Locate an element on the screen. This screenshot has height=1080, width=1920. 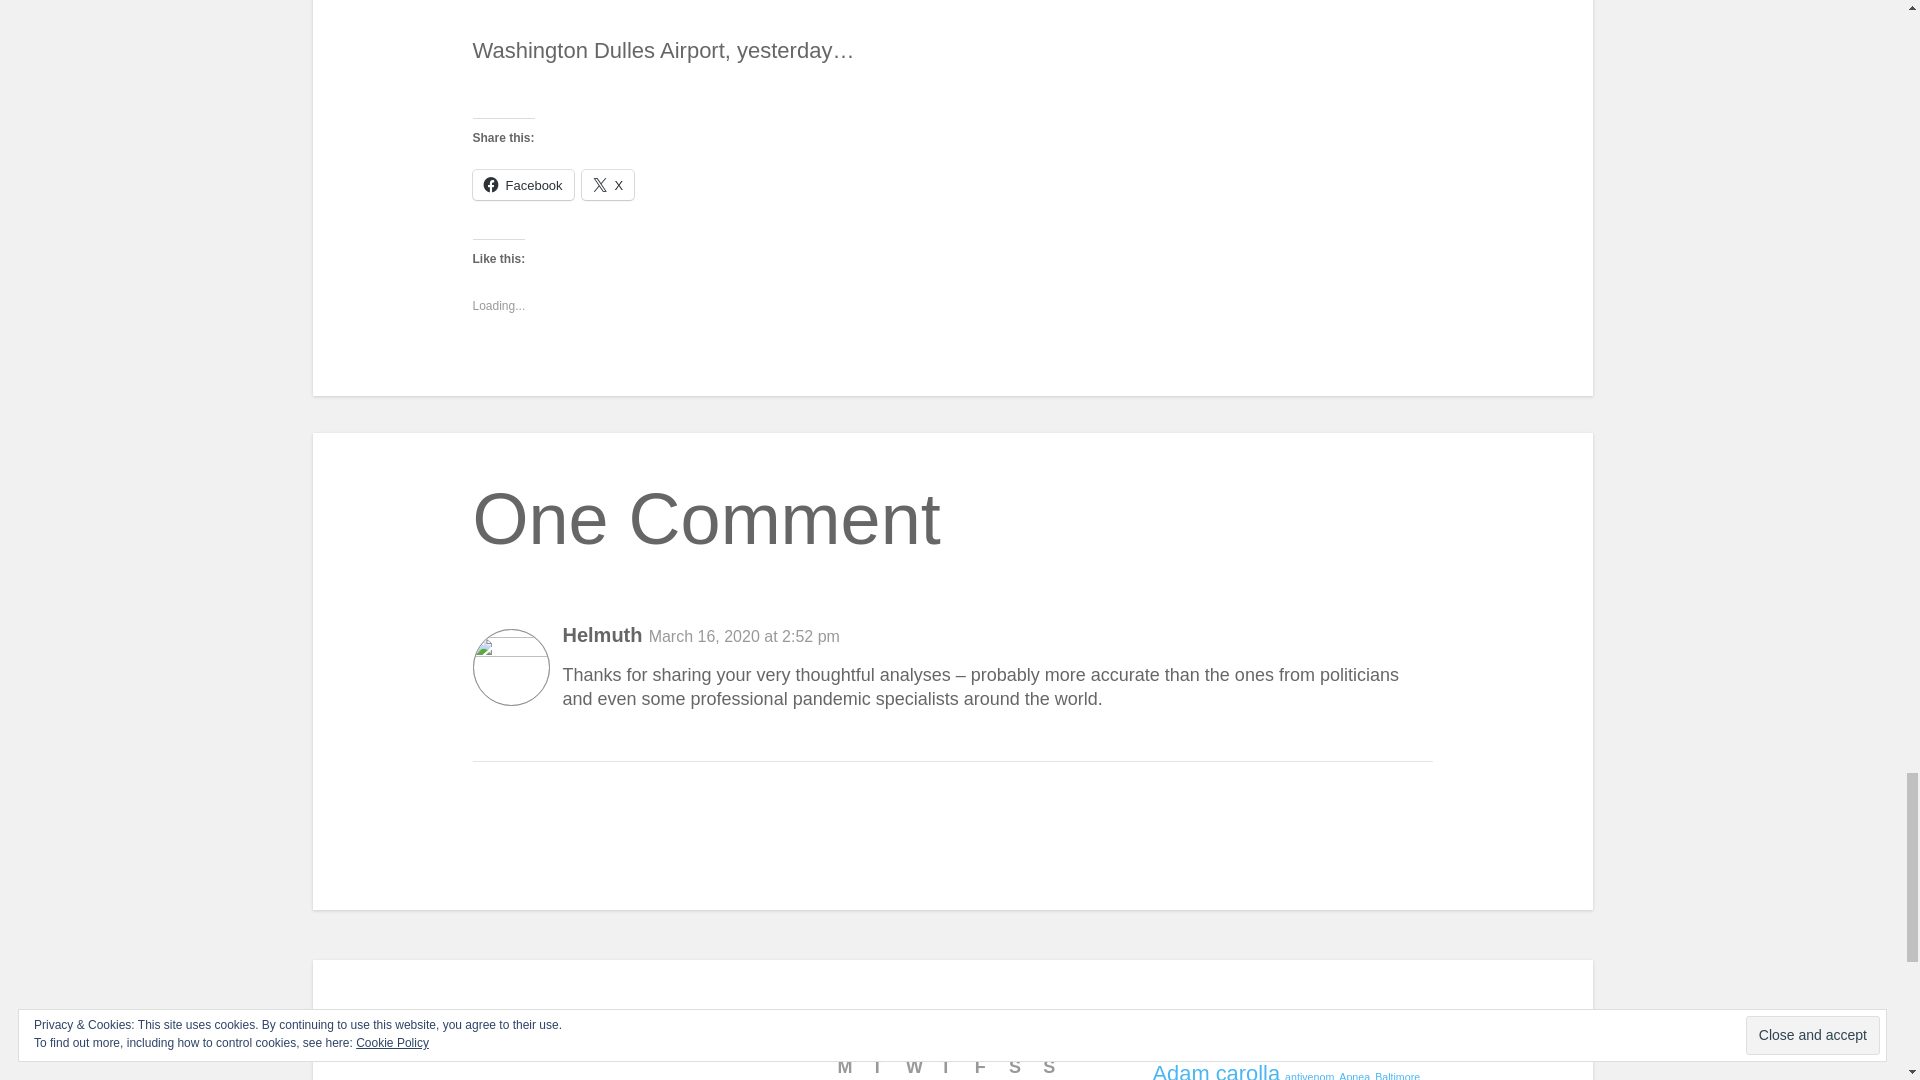
Facebook is located at coordinates (522, 184).